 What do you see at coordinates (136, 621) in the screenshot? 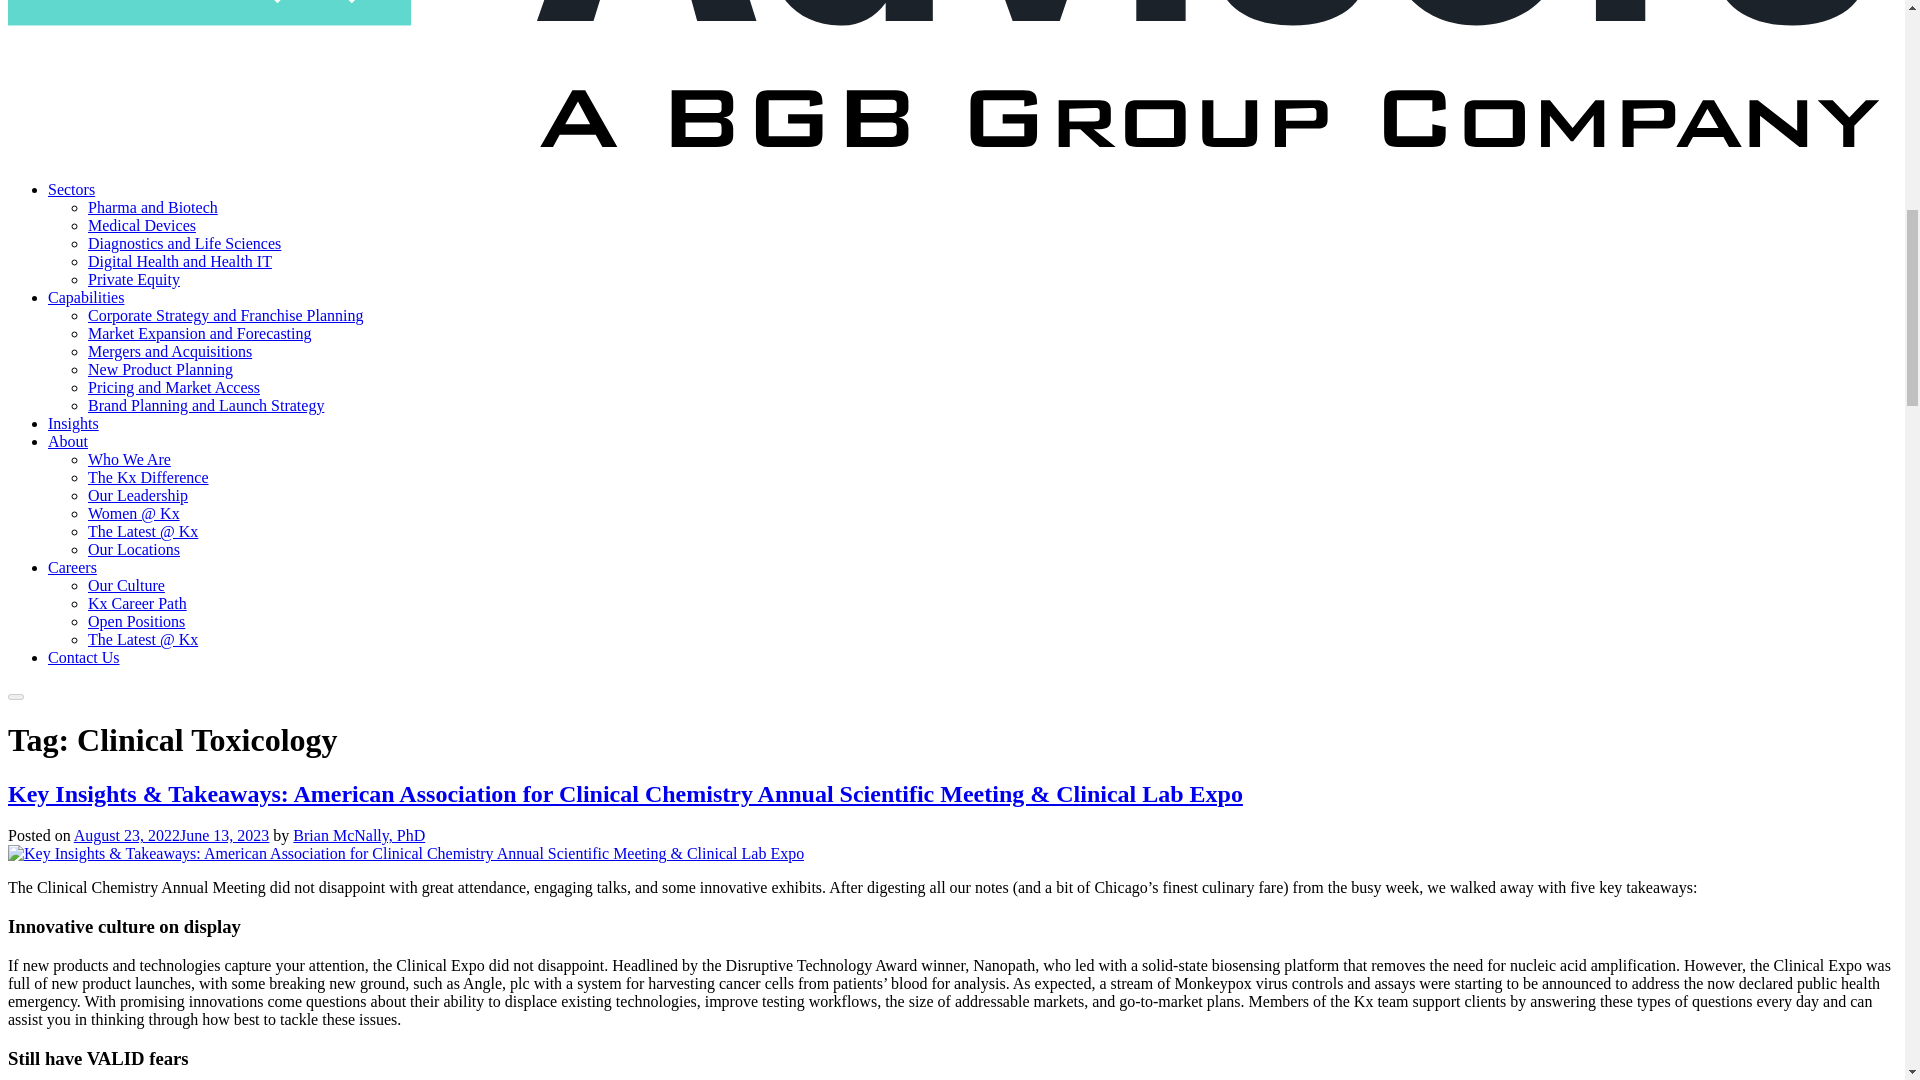
I see `Open Positions` at bounding box center [136, 621].